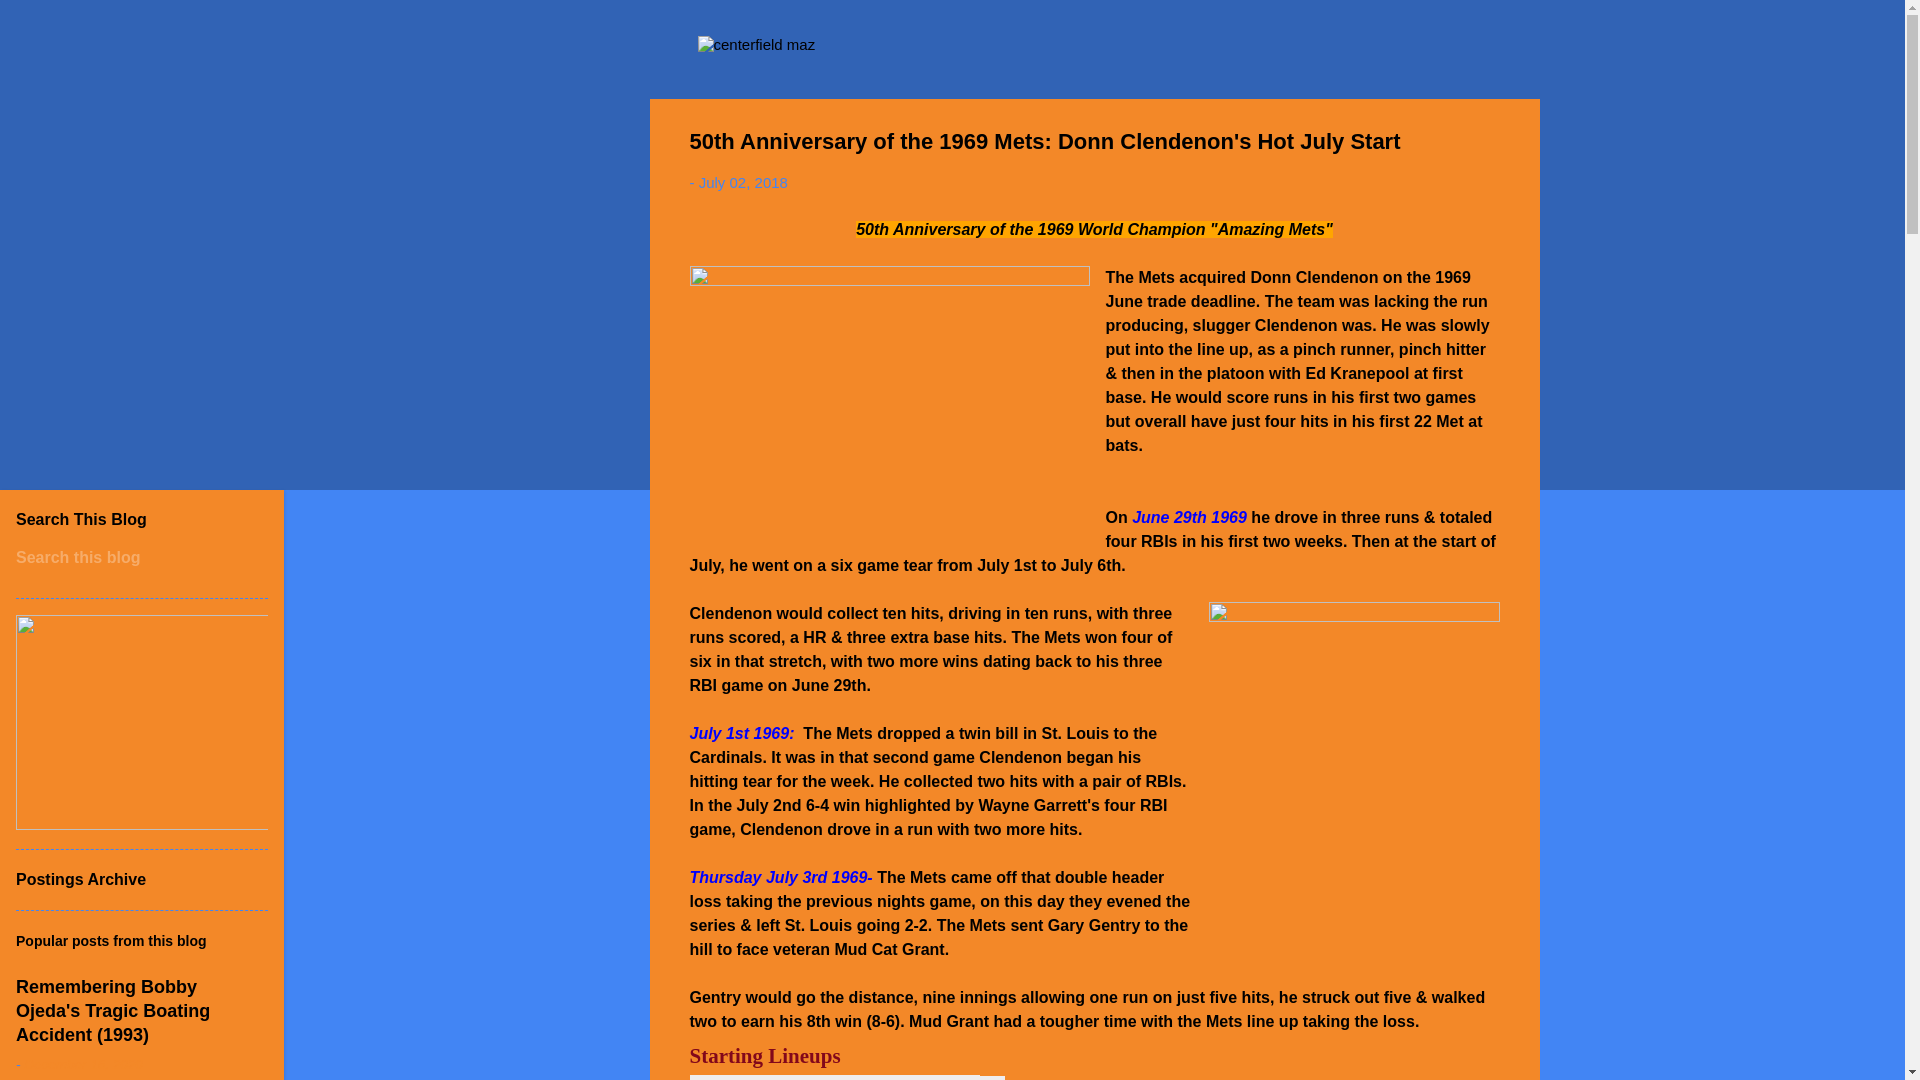 This screenshot has width=1920, height=1080. What do you see at coordinates (742, 182) in the screenshot?
I see `July 02, 2018` at bounding box center [742, 182].